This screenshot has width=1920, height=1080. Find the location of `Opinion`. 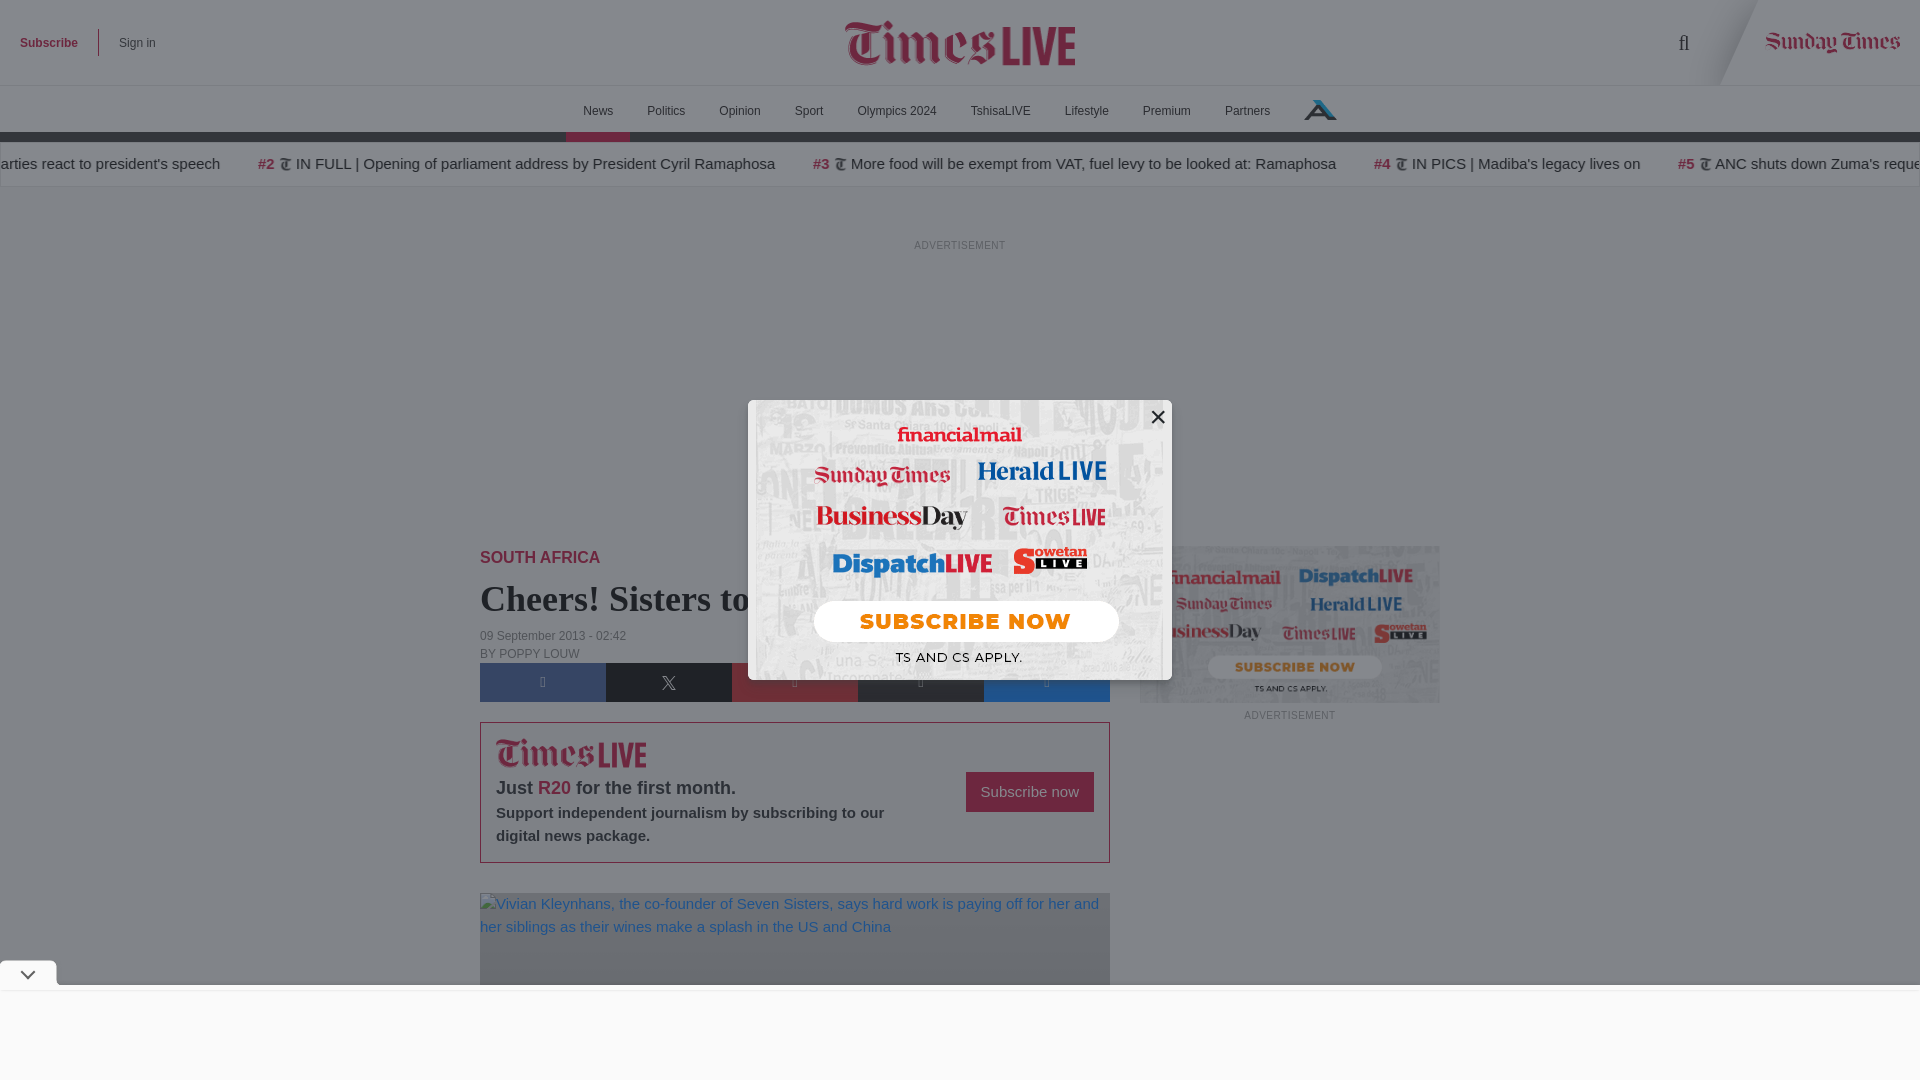

Opinion is located at coordinates (740, 111).